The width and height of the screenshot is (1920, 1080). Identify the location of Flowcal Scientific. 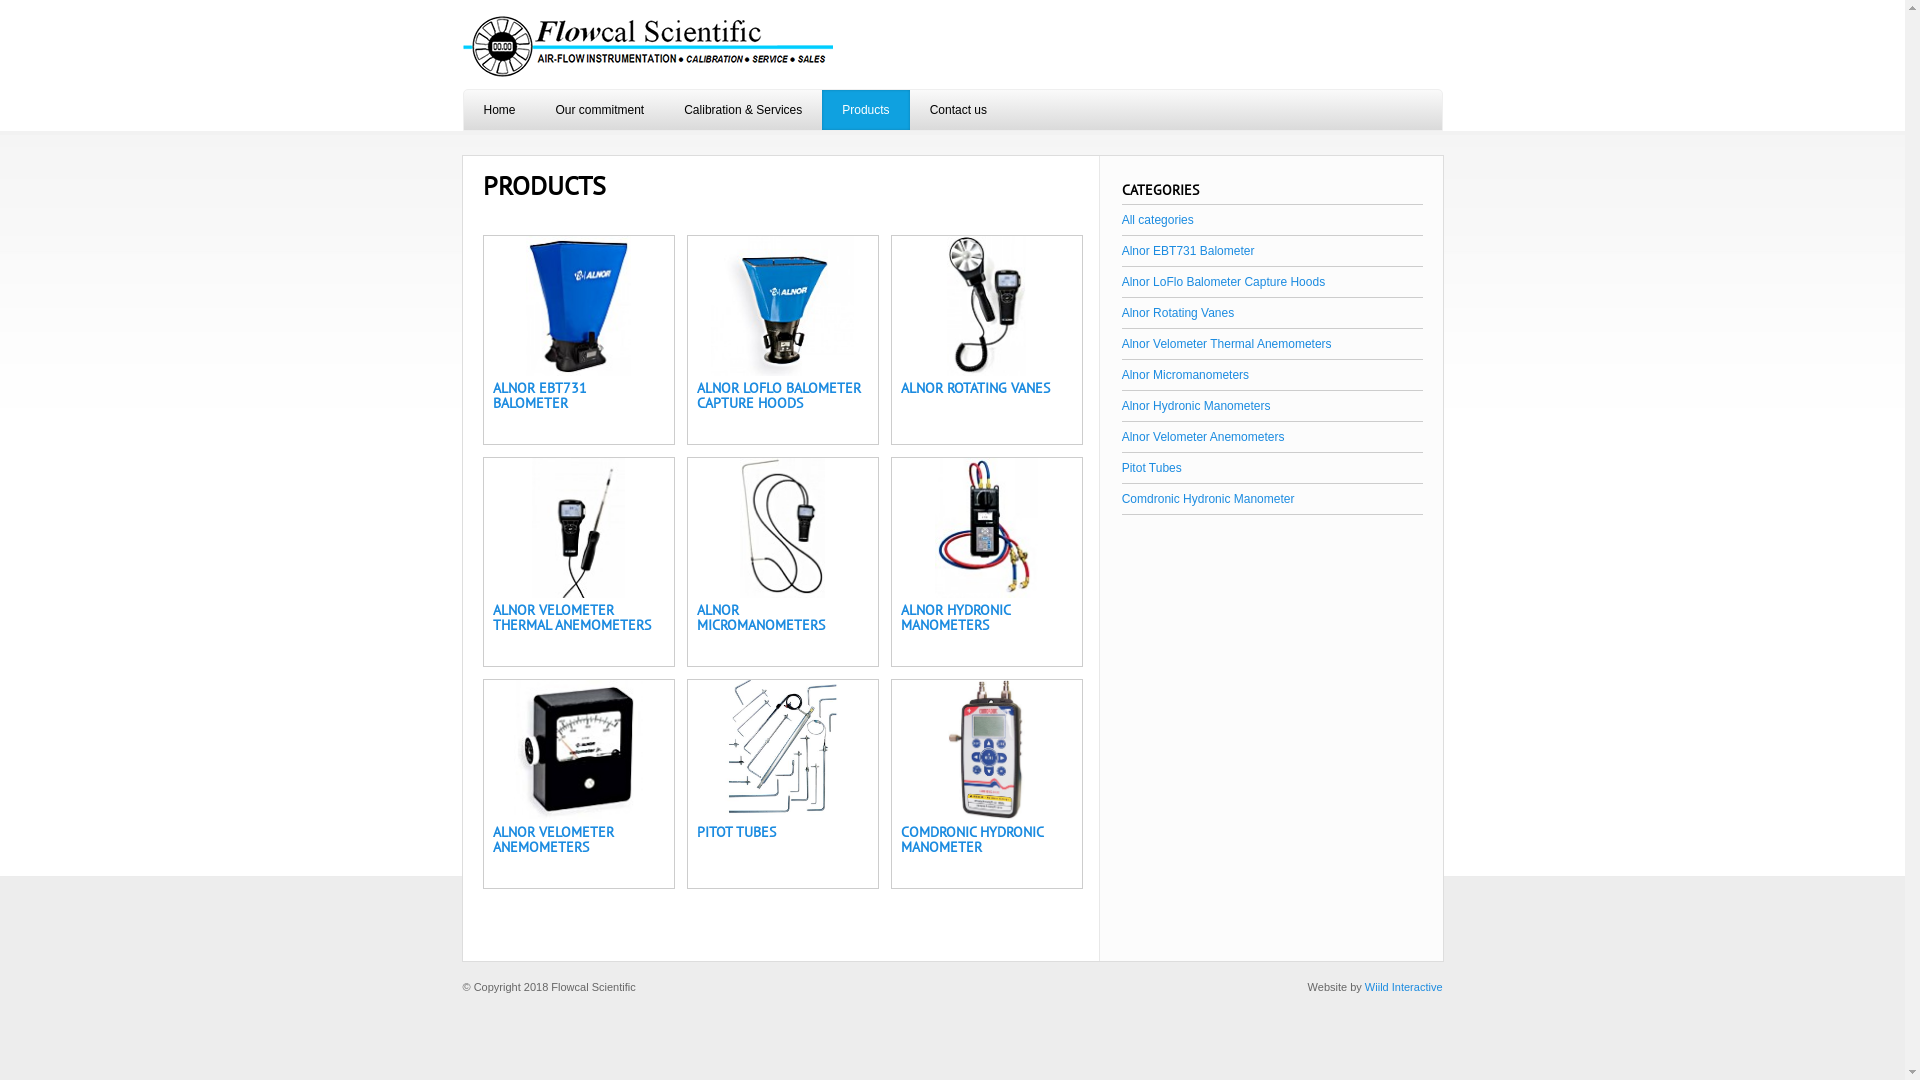
(647, 48).